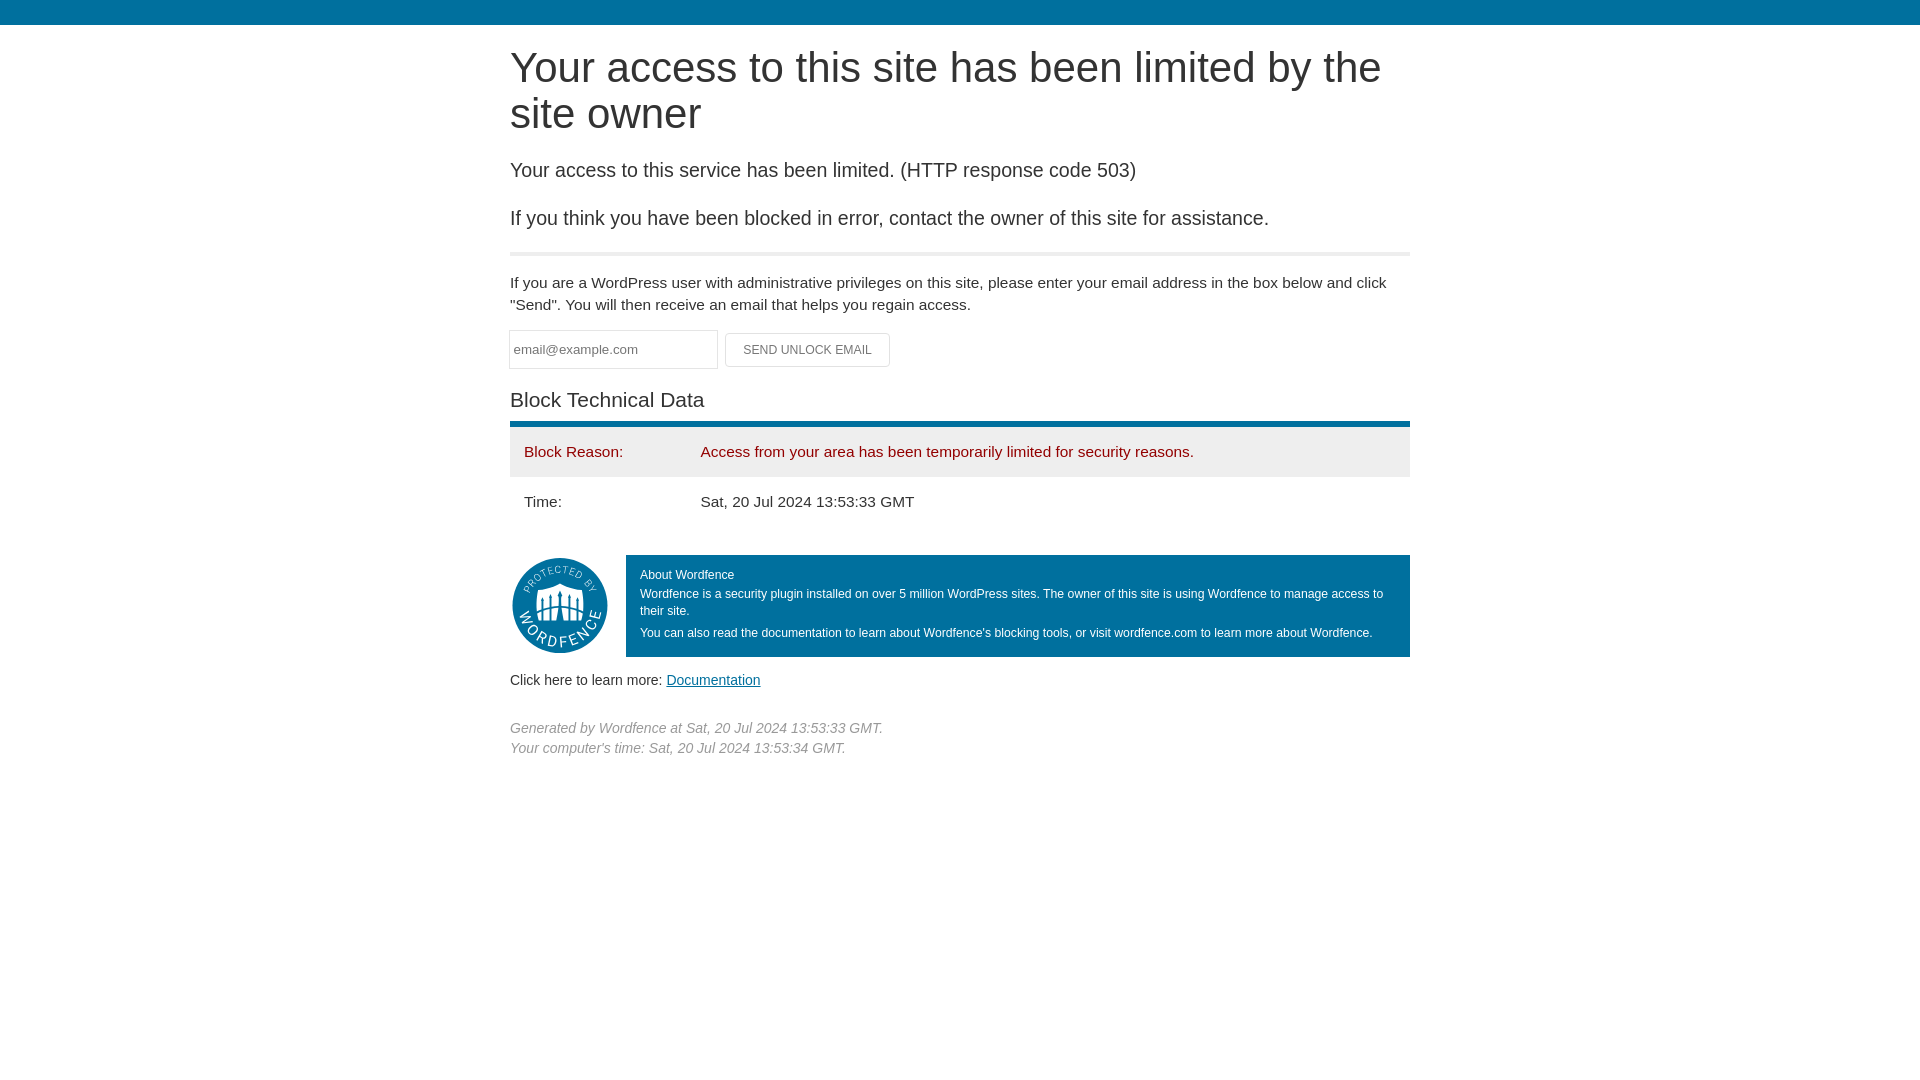  I want to click on Documentation, so click(713, 679).